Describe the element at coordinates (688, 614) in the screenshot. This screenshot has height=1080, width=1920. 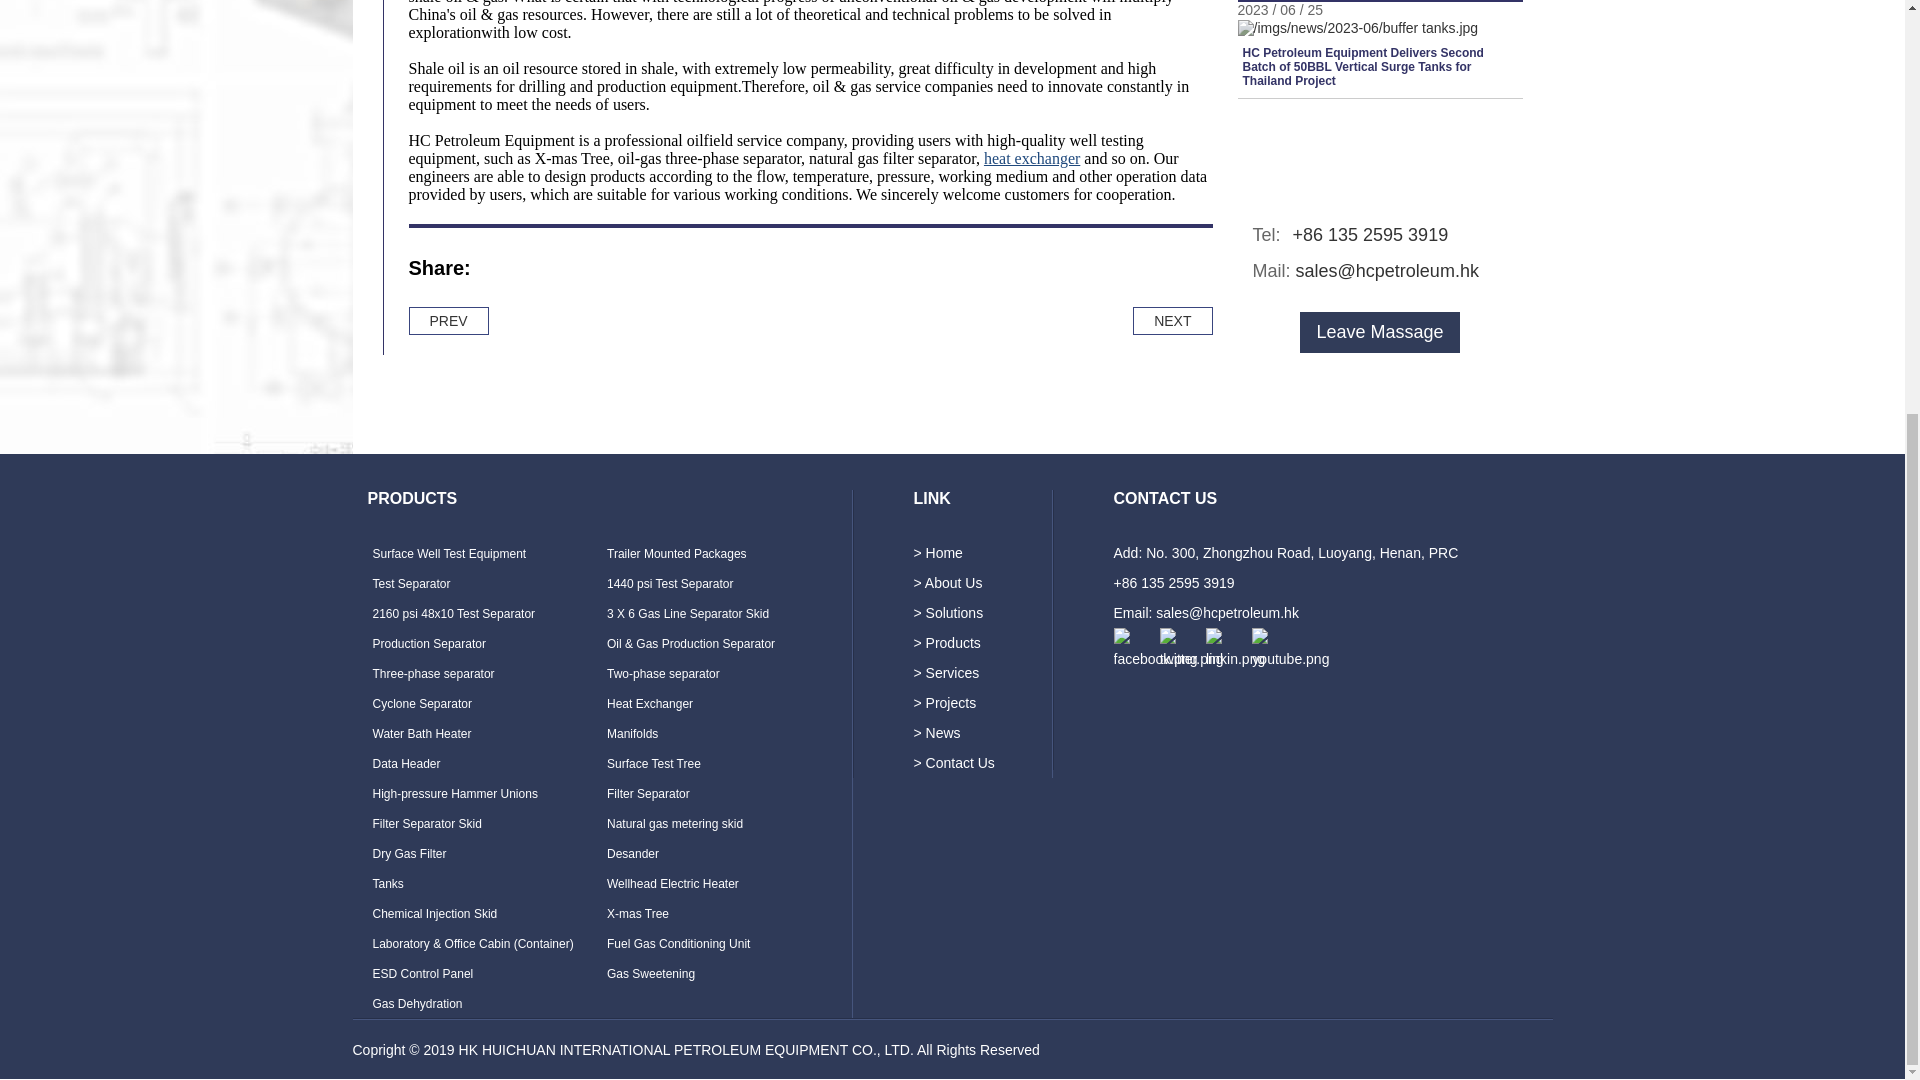
I see `3 X 6 Gas Line Separator Skid` at that location.